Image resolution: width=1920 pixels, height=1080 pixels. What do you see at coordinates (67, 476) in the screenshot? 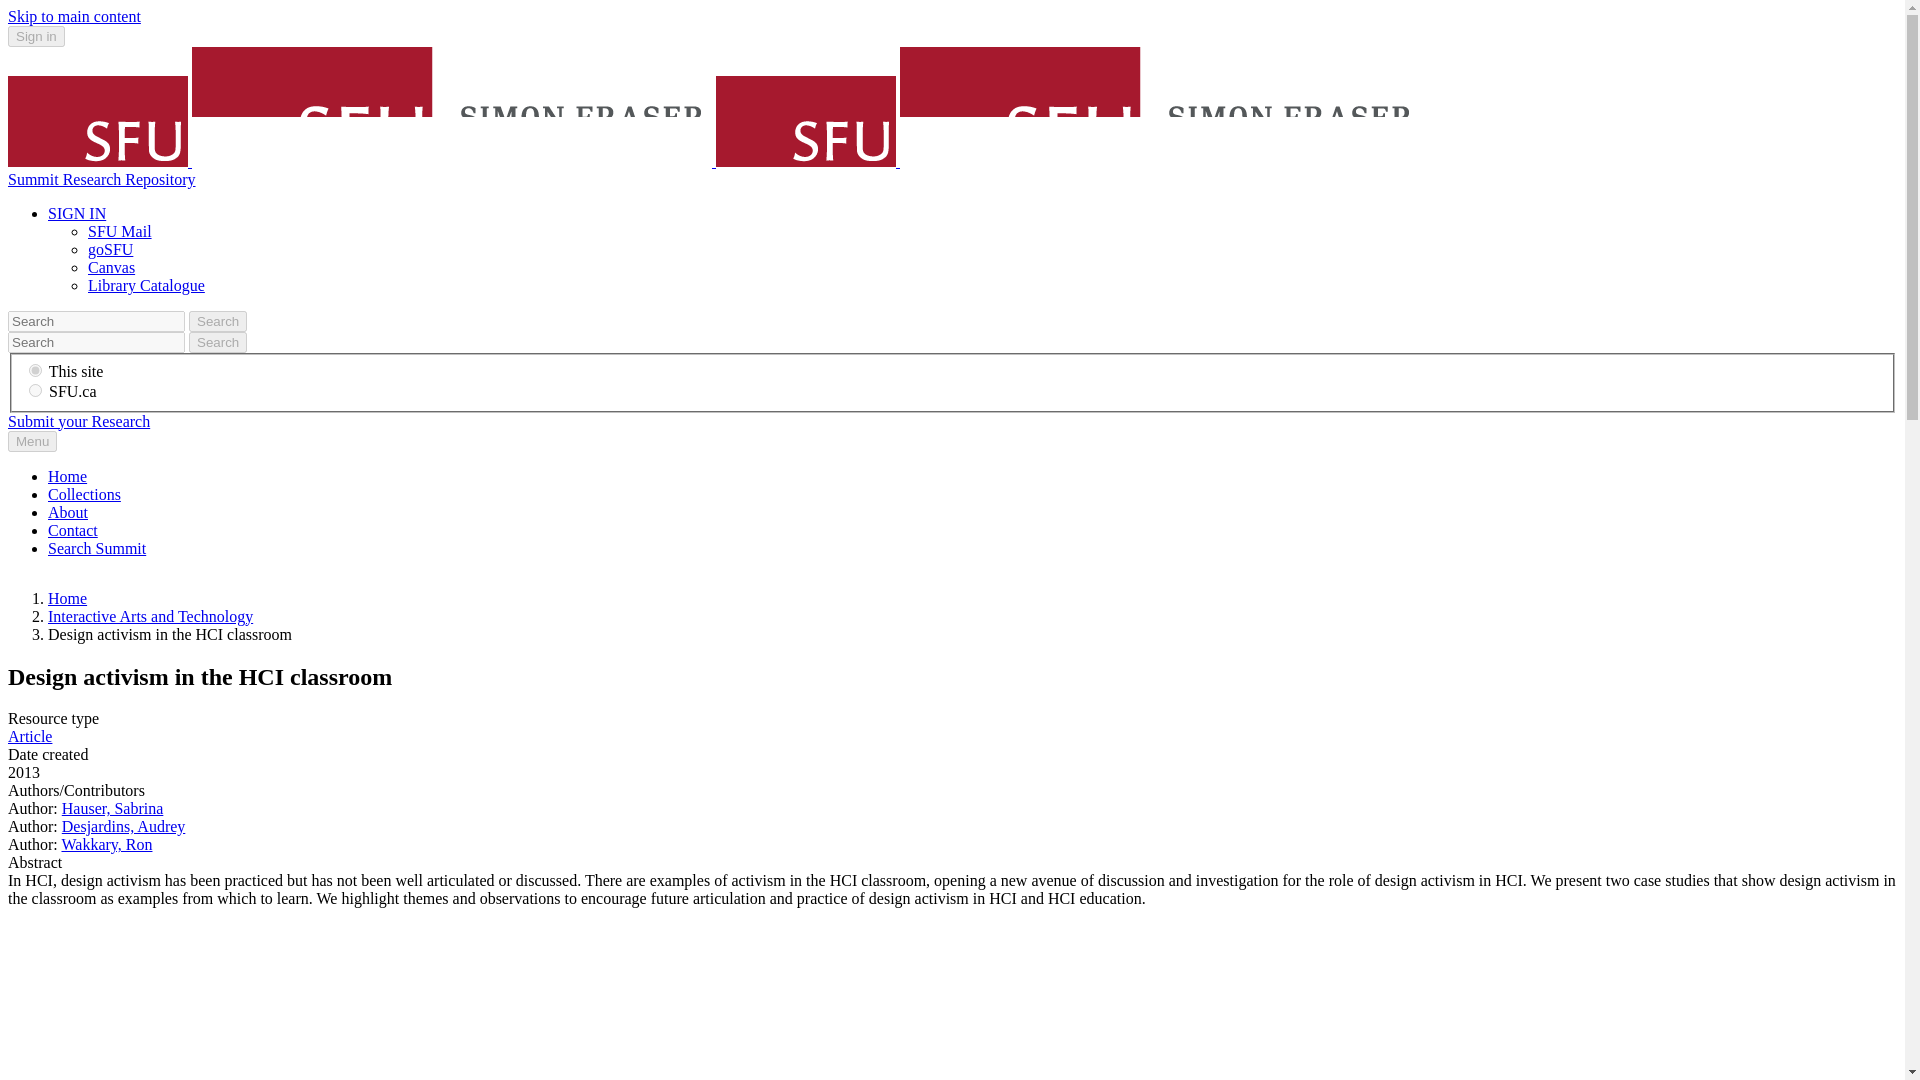
I see `Homepage for SFU Summit website` at bounding box center [67, 476].